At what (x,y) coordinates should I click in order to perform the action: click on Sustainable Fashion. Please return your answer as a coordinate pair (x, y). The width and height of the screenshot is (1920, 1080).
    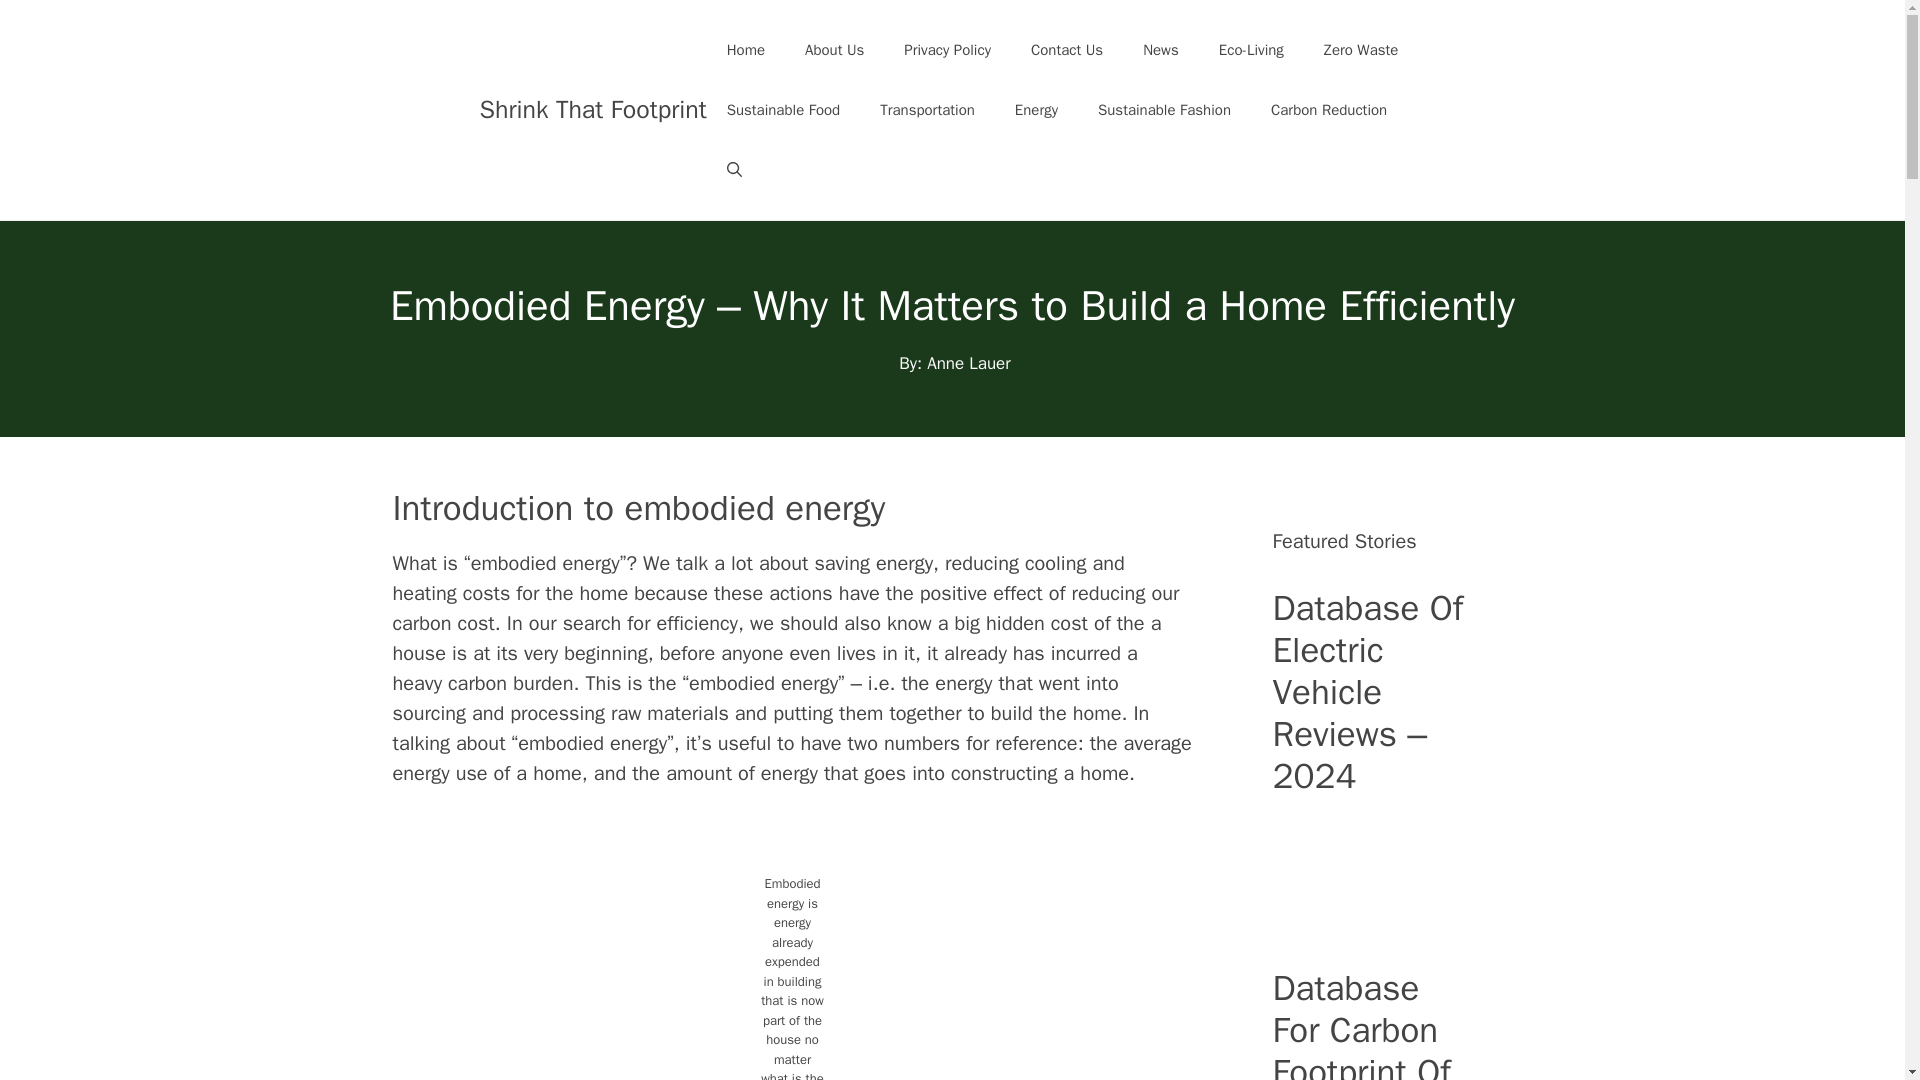
    Looking at the image, I should click on (1164, 110).